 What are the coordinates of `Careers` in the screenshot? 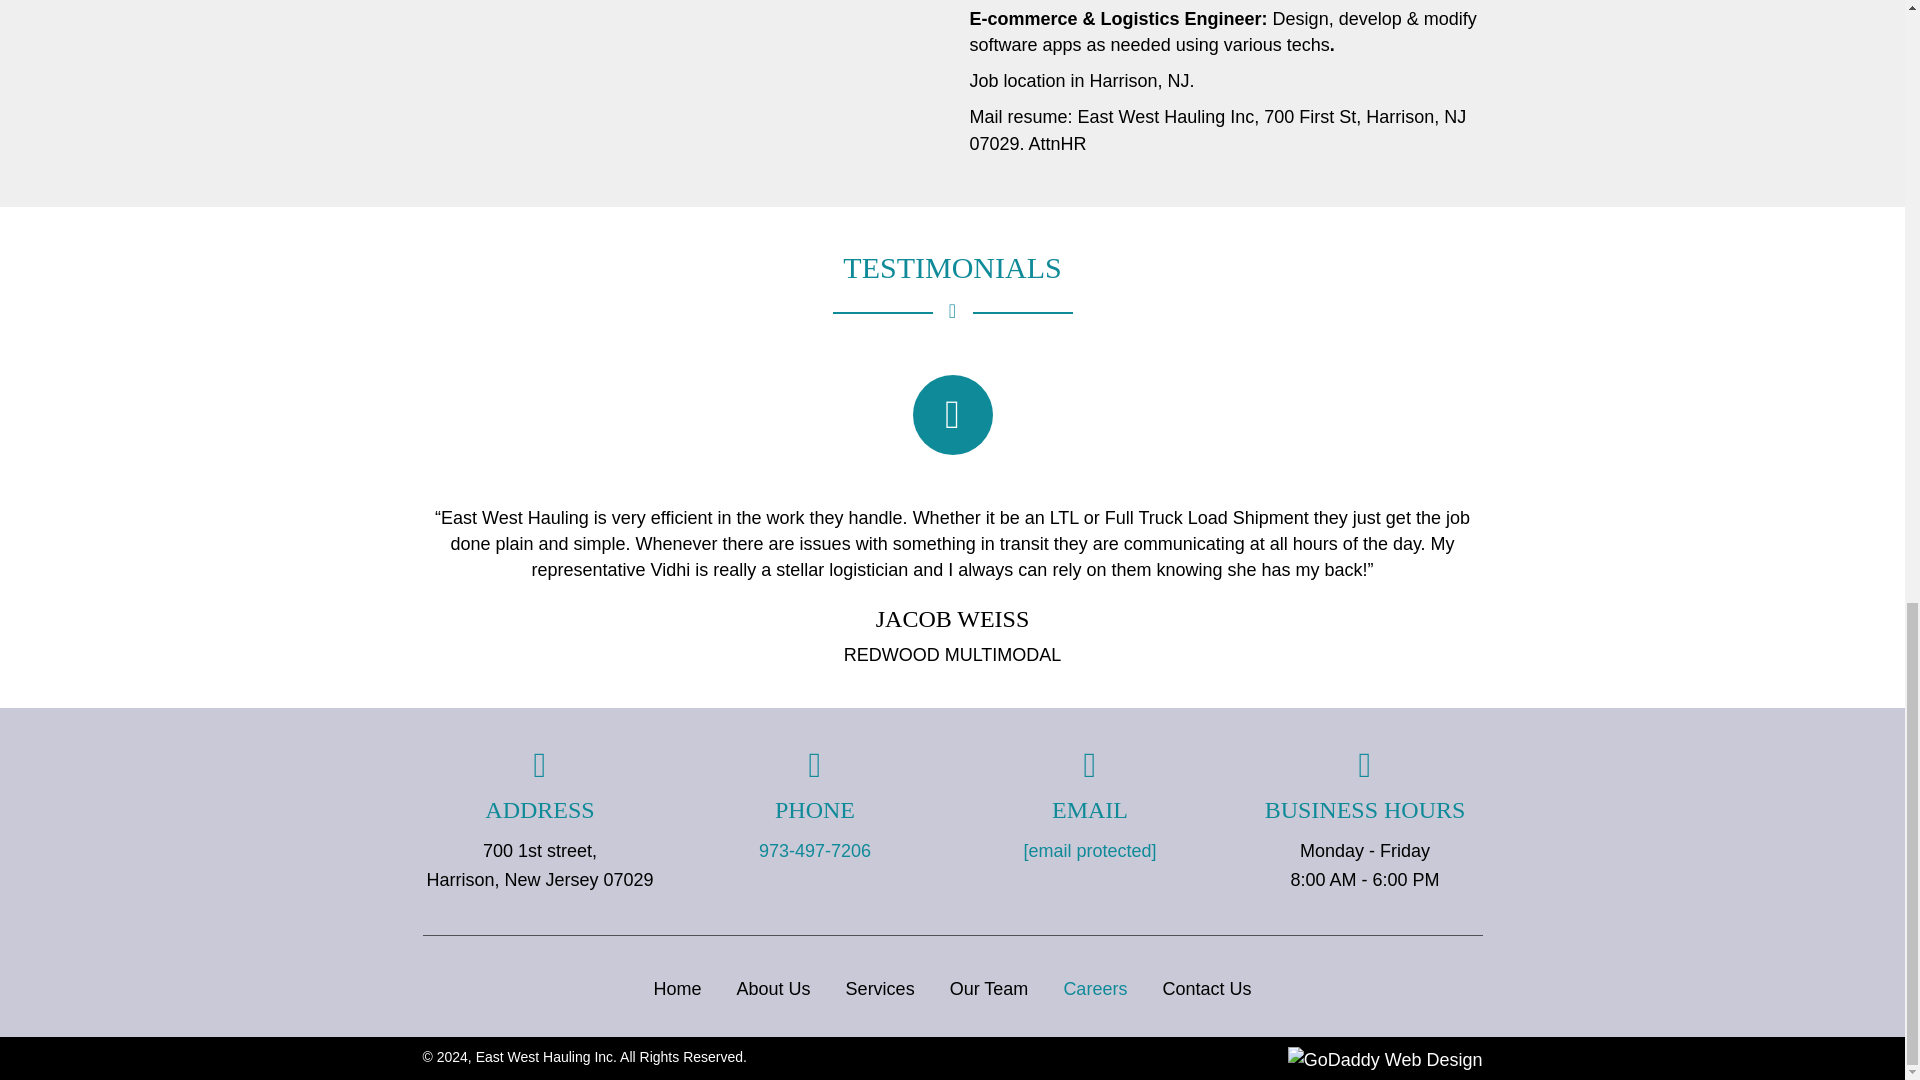 It's located at (1095, 988).